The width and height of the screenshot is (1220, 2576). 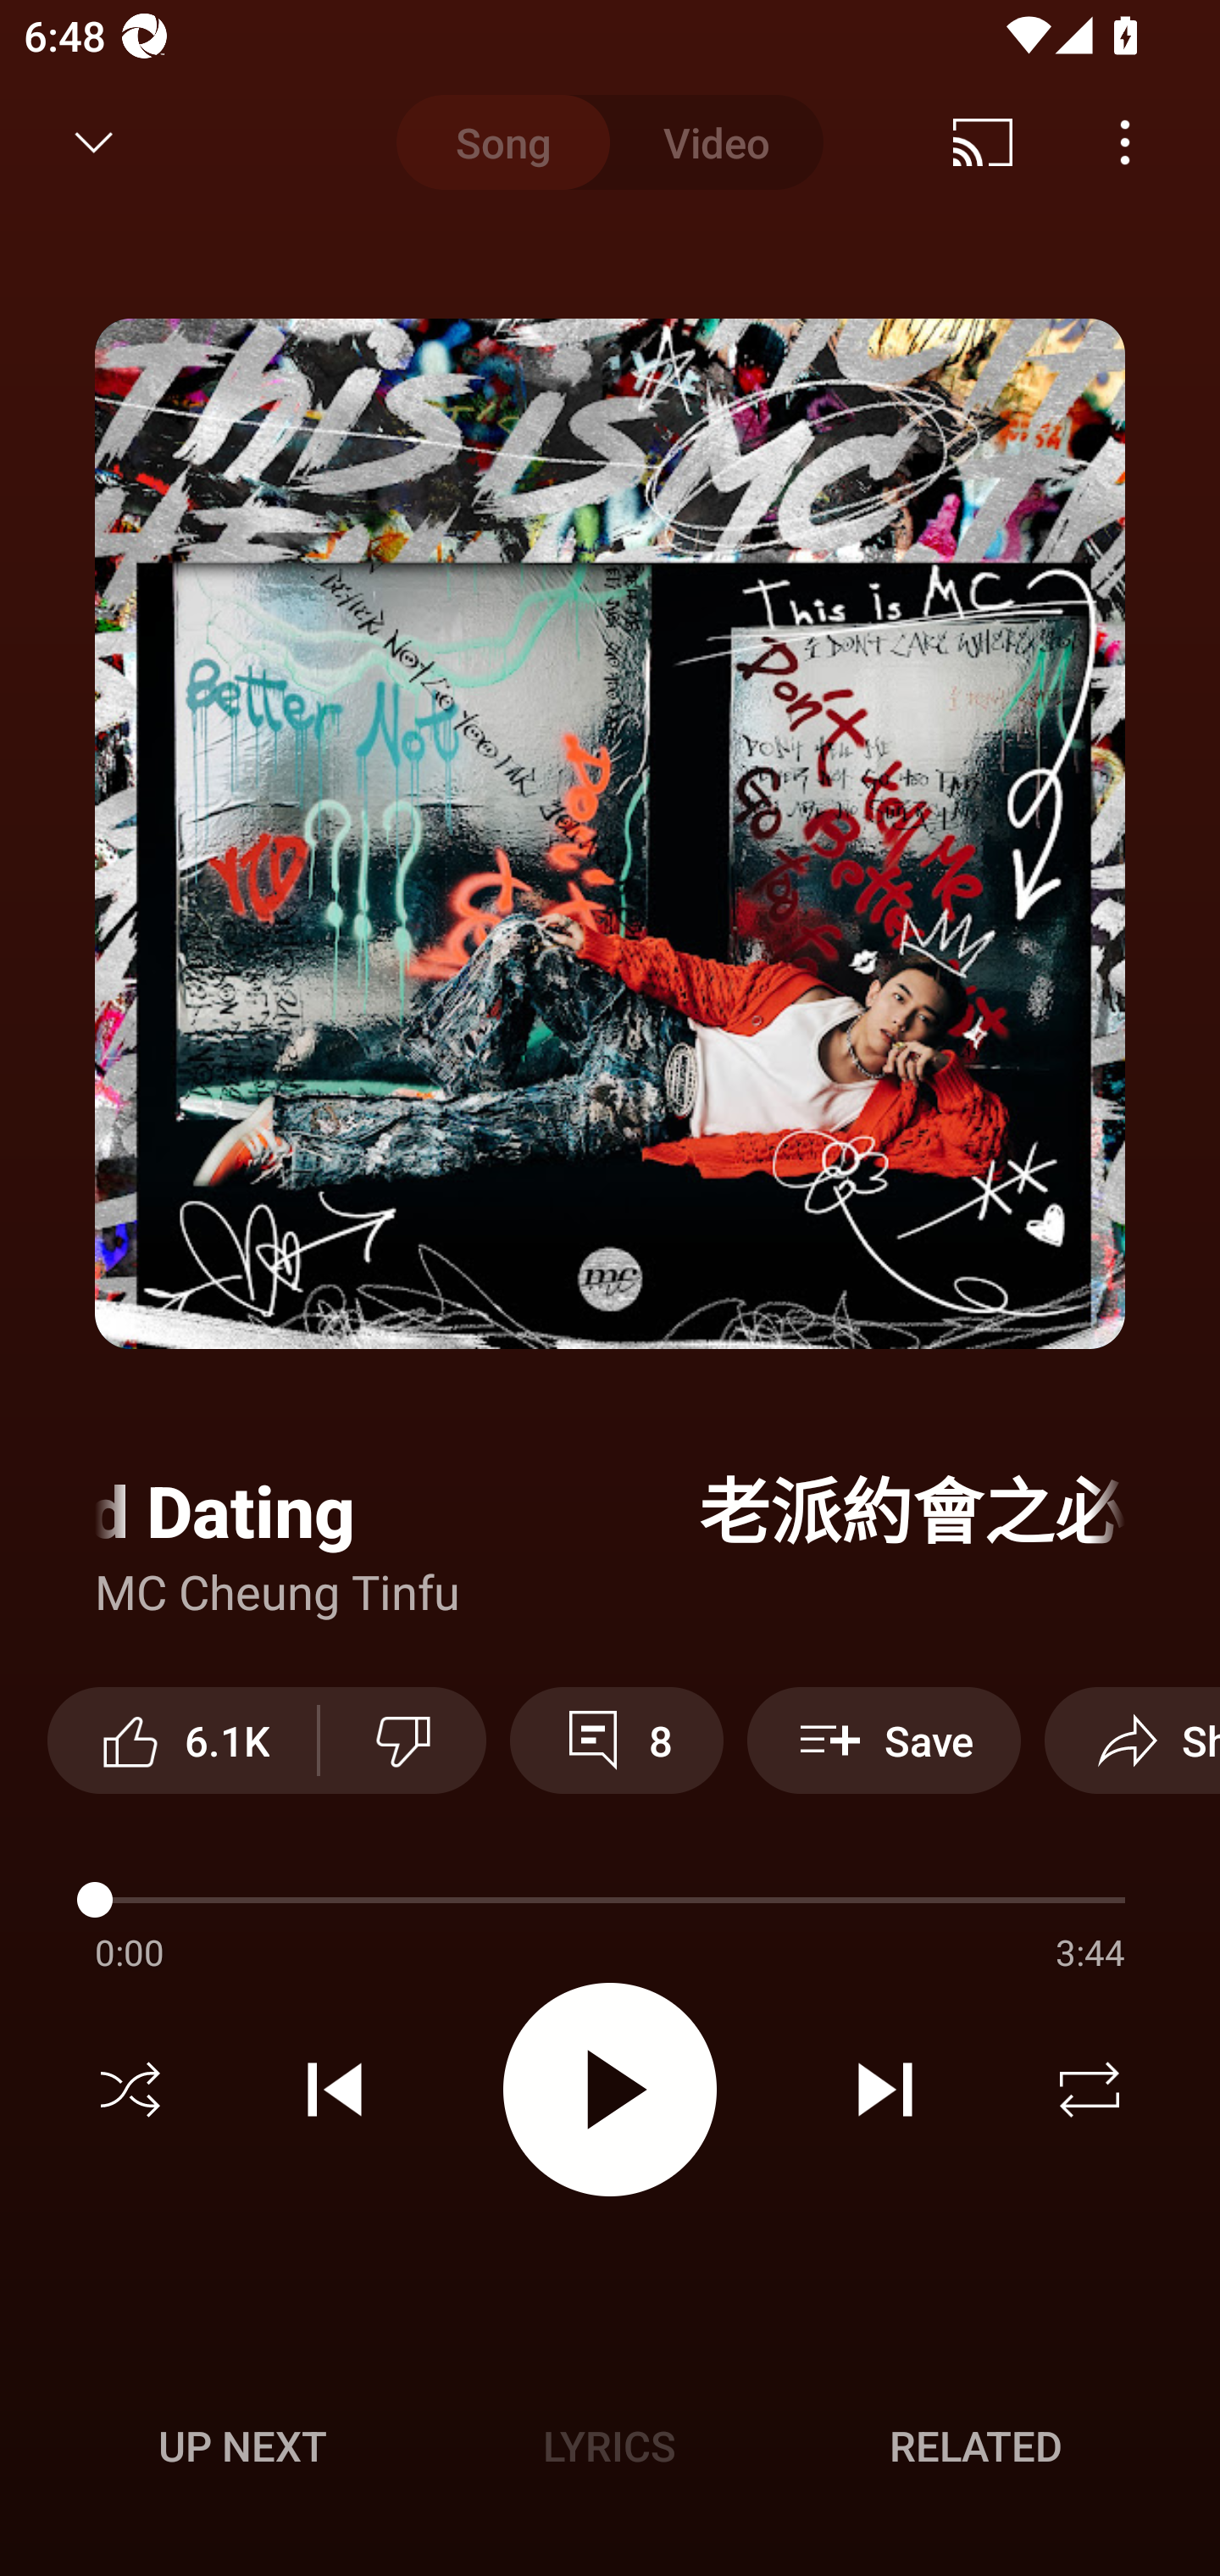 What do you see at coordinates (1090, 2090) in the screenshot?
I see `Repeat off` at bounding box center [1090, 2090].